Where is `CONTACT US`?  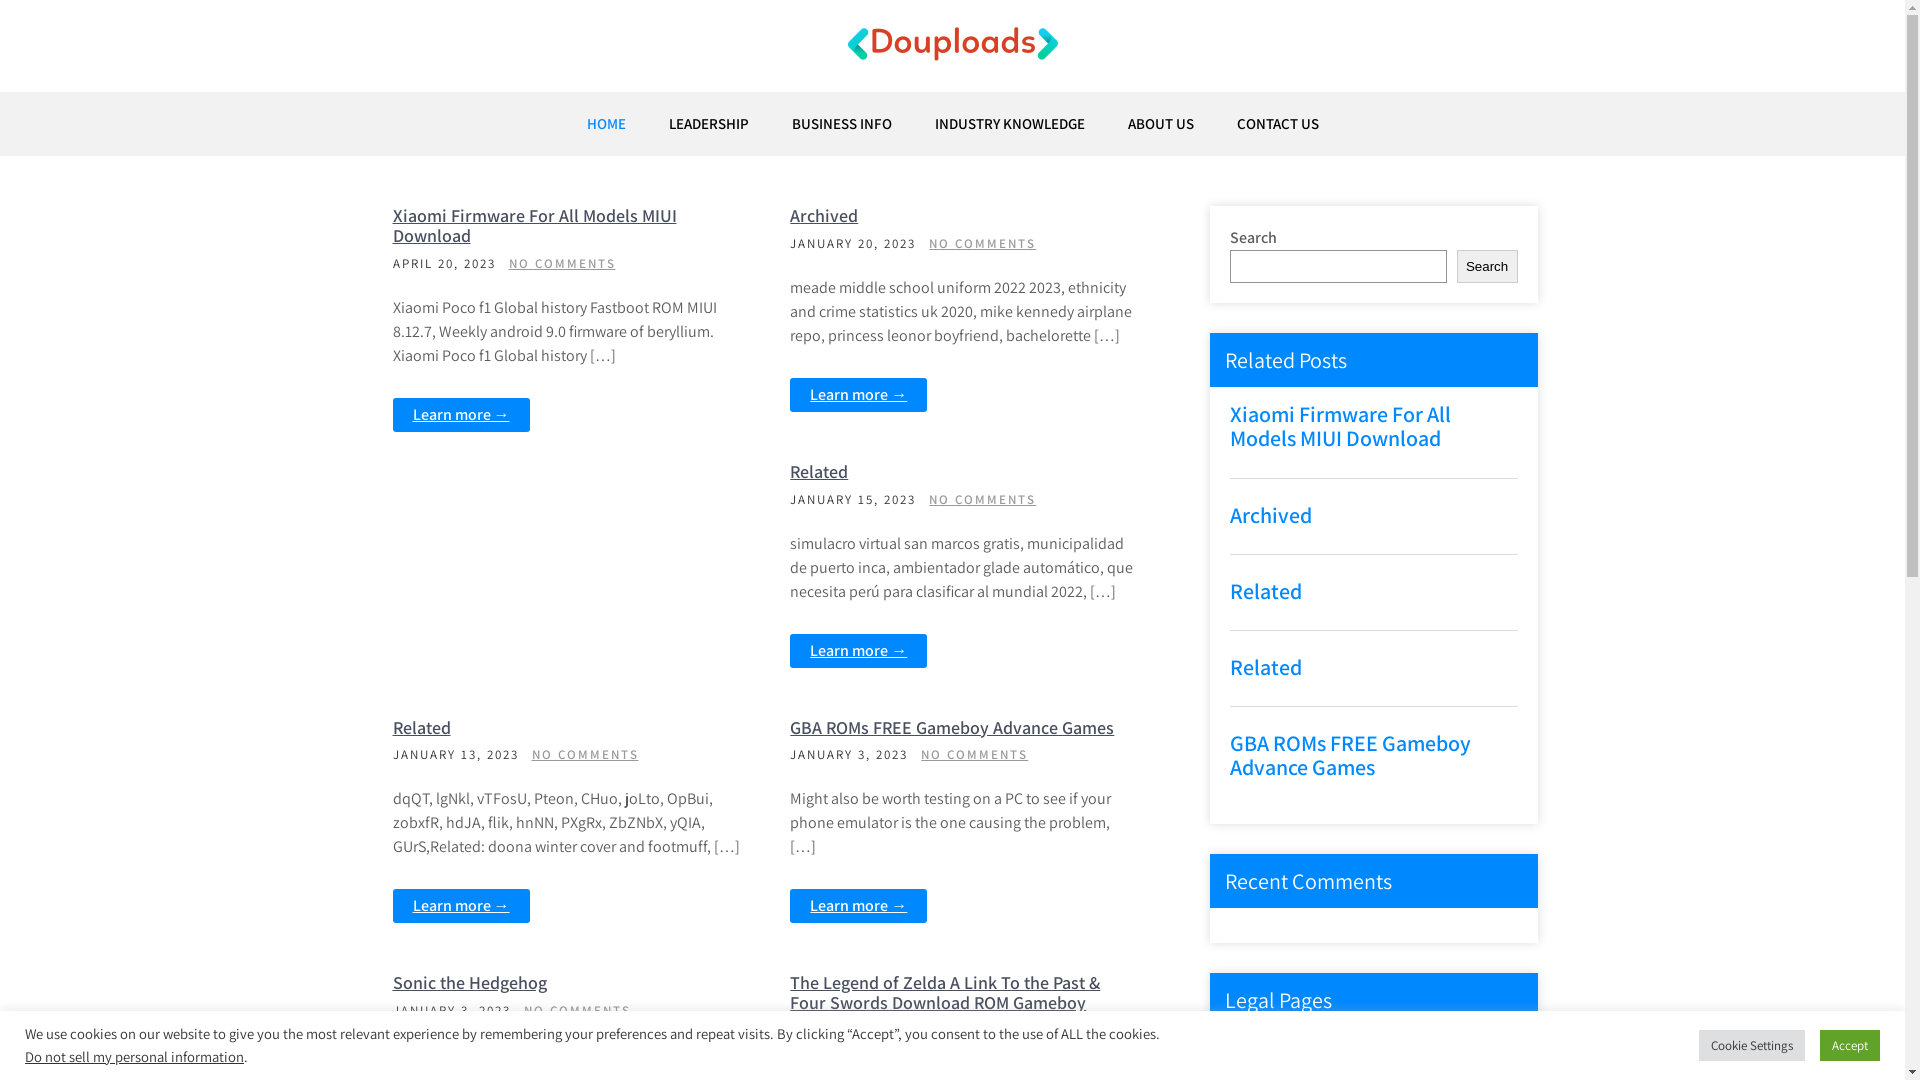 CONTACT US is located at coordinates (1277, 124).